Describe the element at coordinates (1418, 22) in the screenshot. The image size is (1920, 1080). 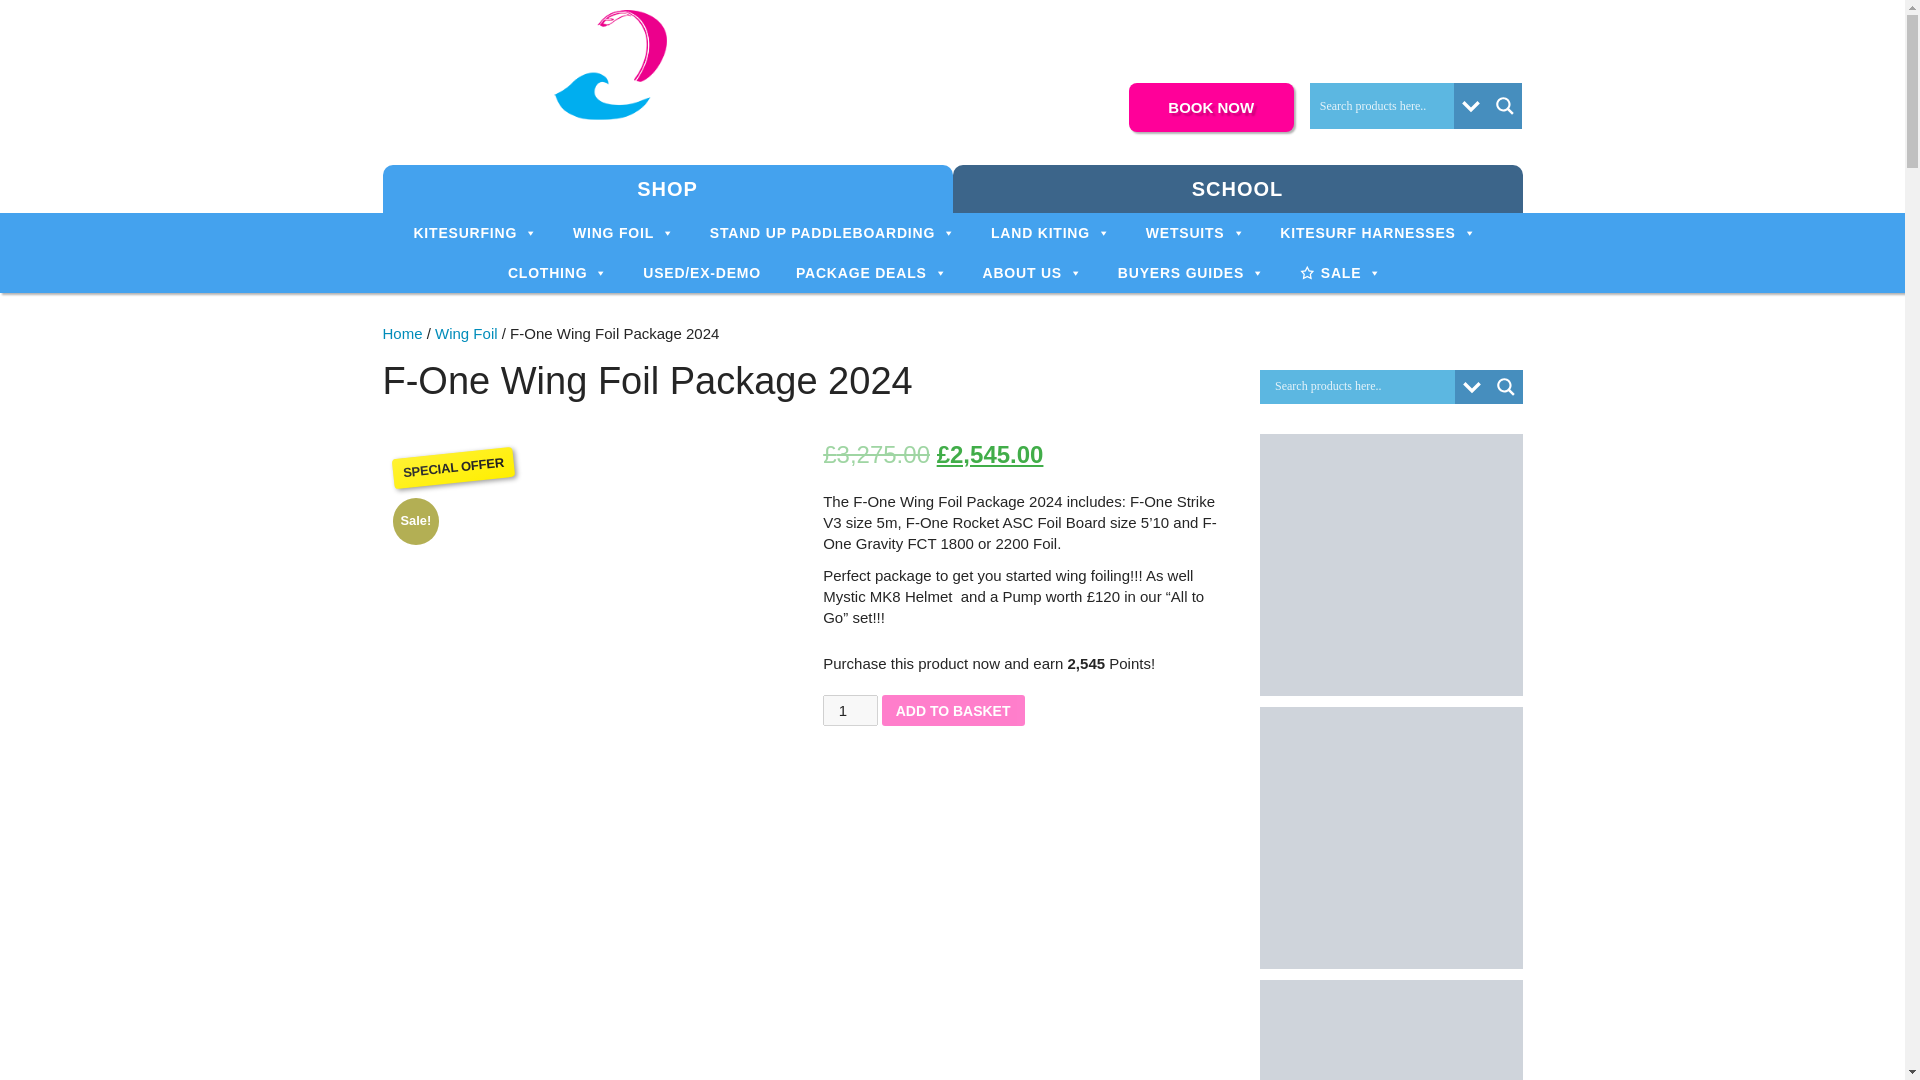
I see `CONTACT US` at that location.